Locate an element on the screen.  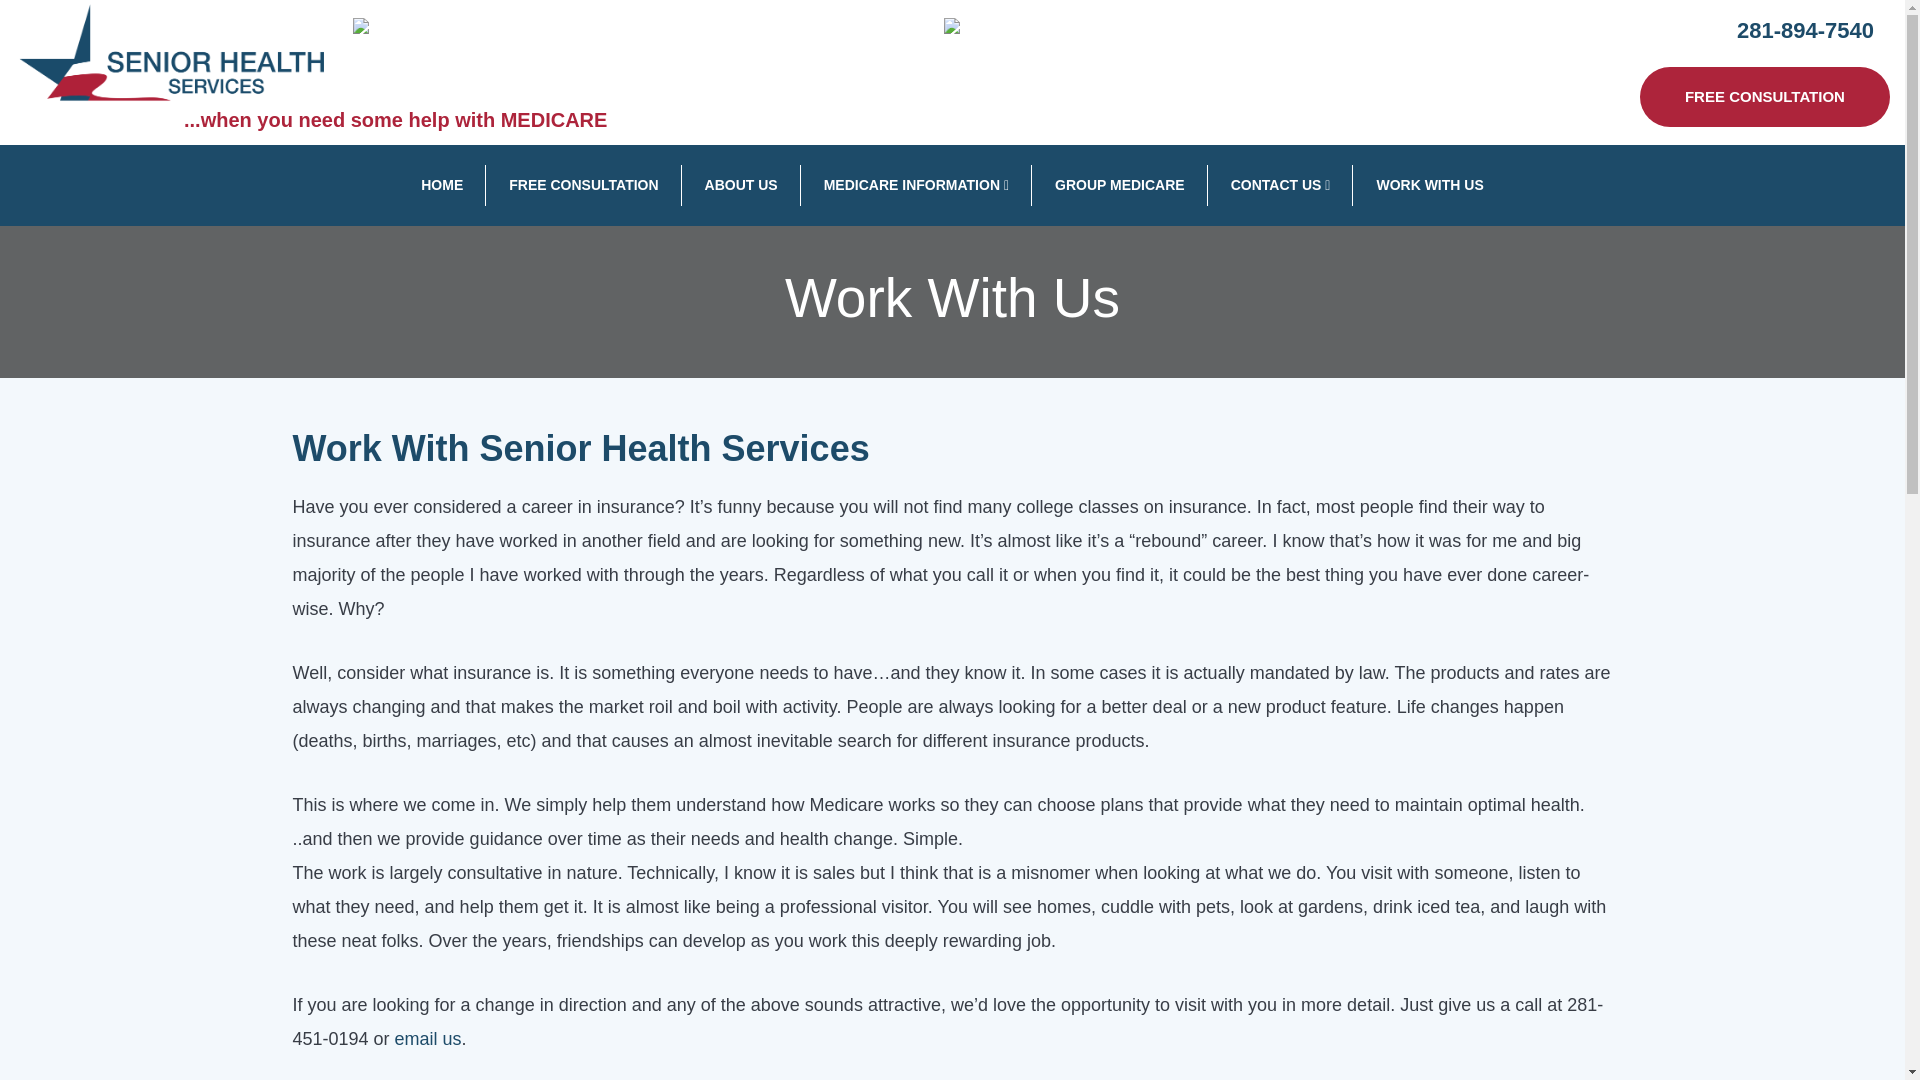
Free Consultation is located at coordinates (584, 186).